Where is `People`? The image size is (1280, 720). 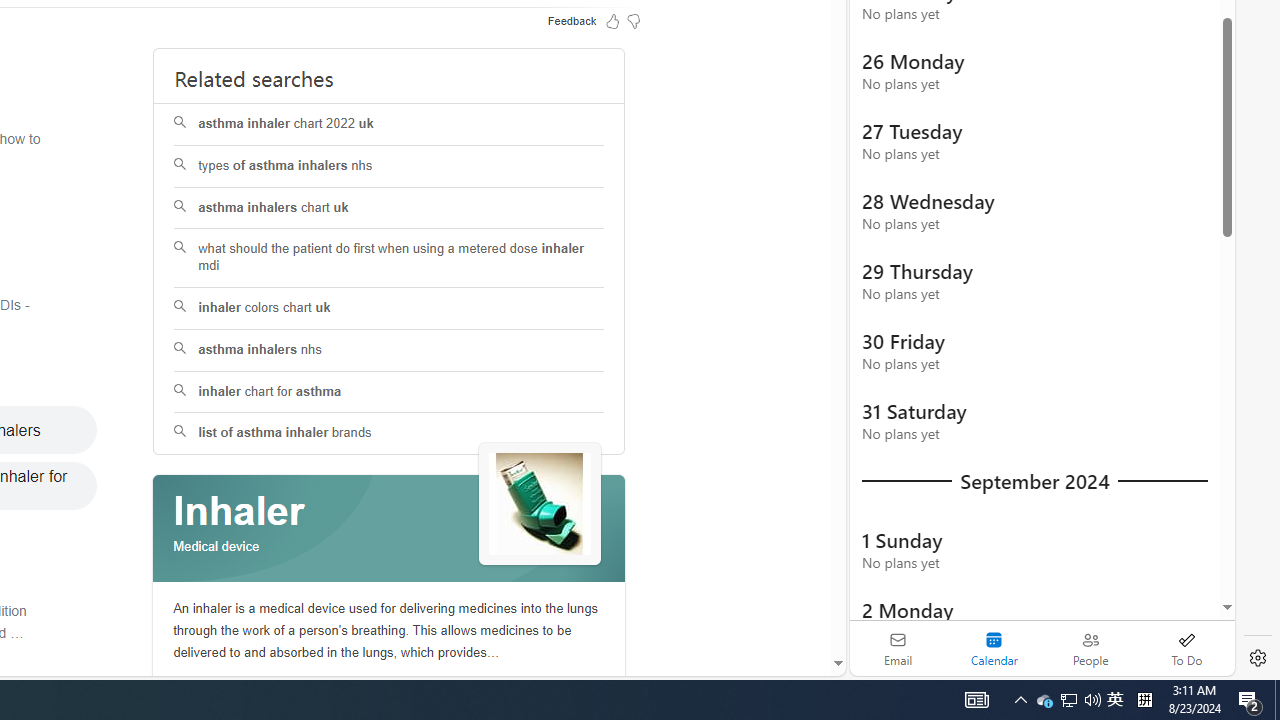 People is located at coordinates (1090, 648).